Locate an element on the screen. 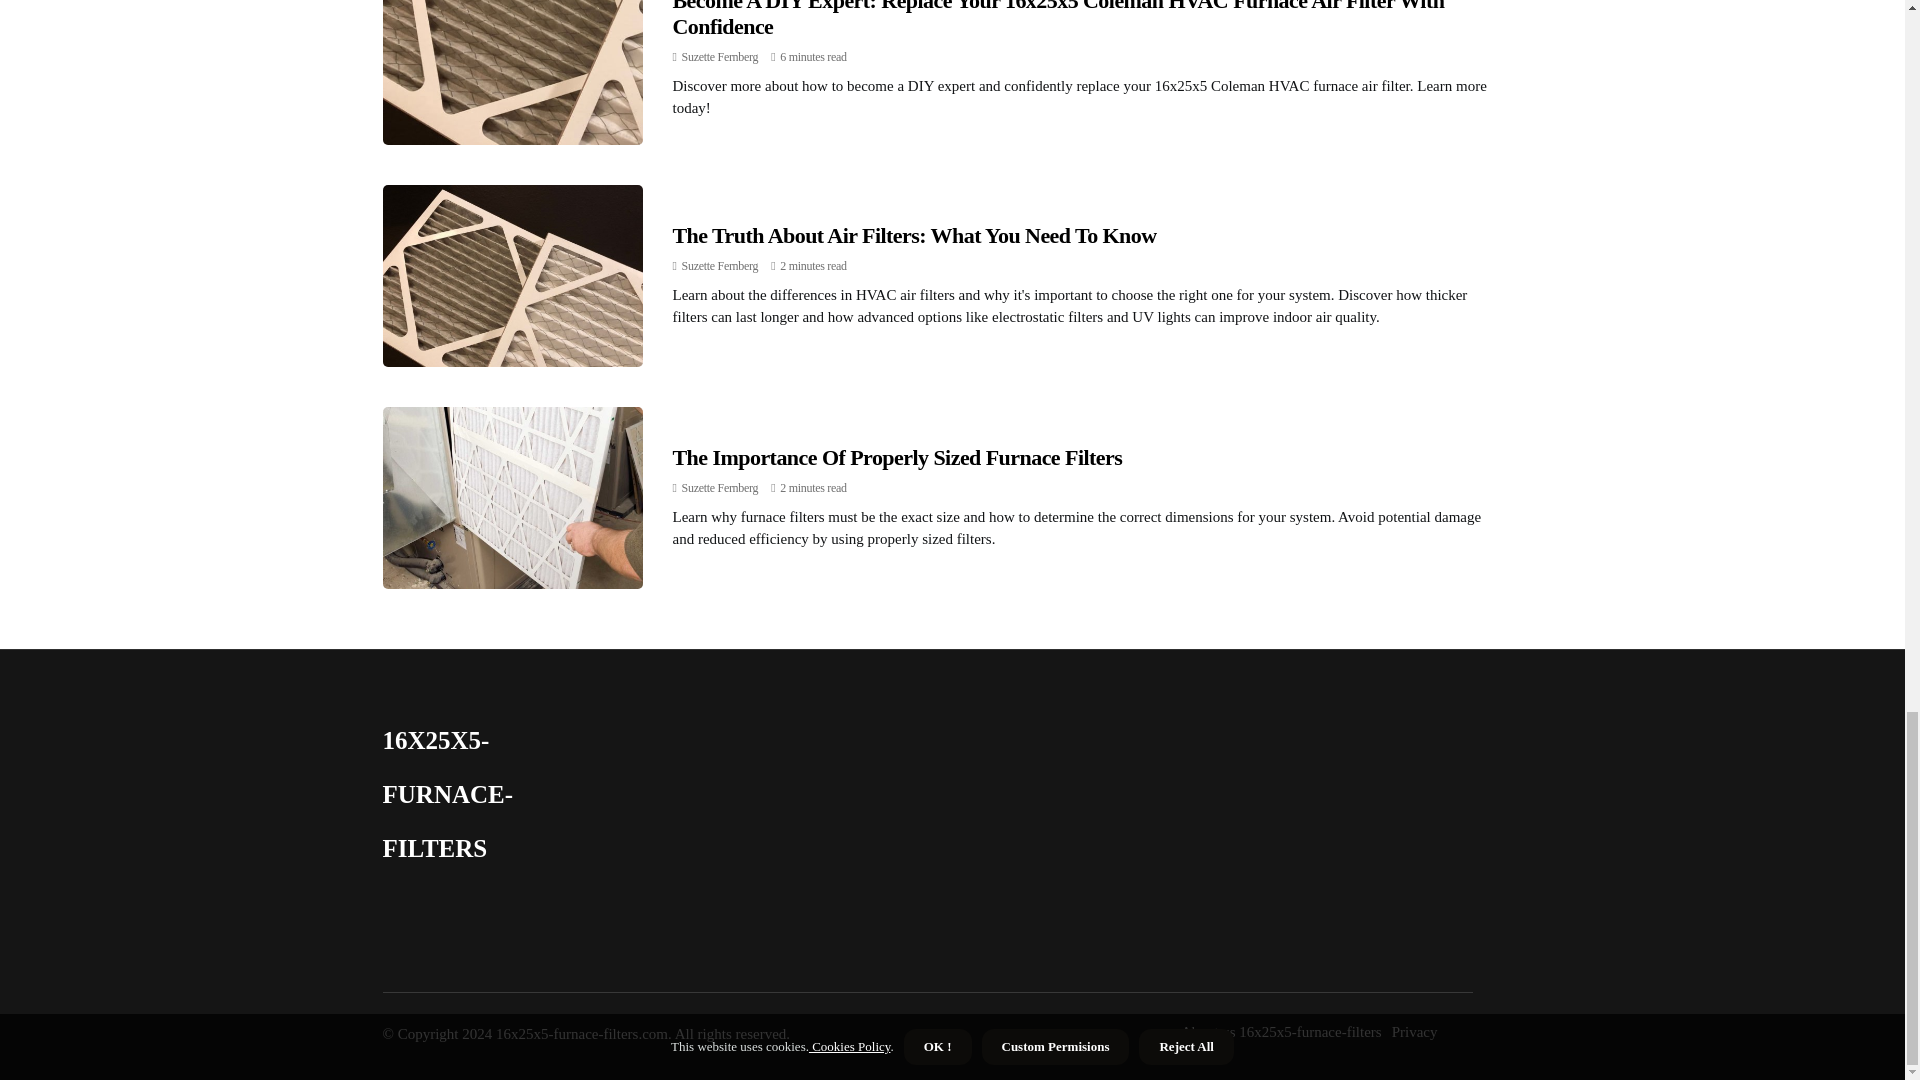 The height and width of the screenshot is (1080, 1920). Posts by Suzette Fernberg is located at coordinates (720, 487).